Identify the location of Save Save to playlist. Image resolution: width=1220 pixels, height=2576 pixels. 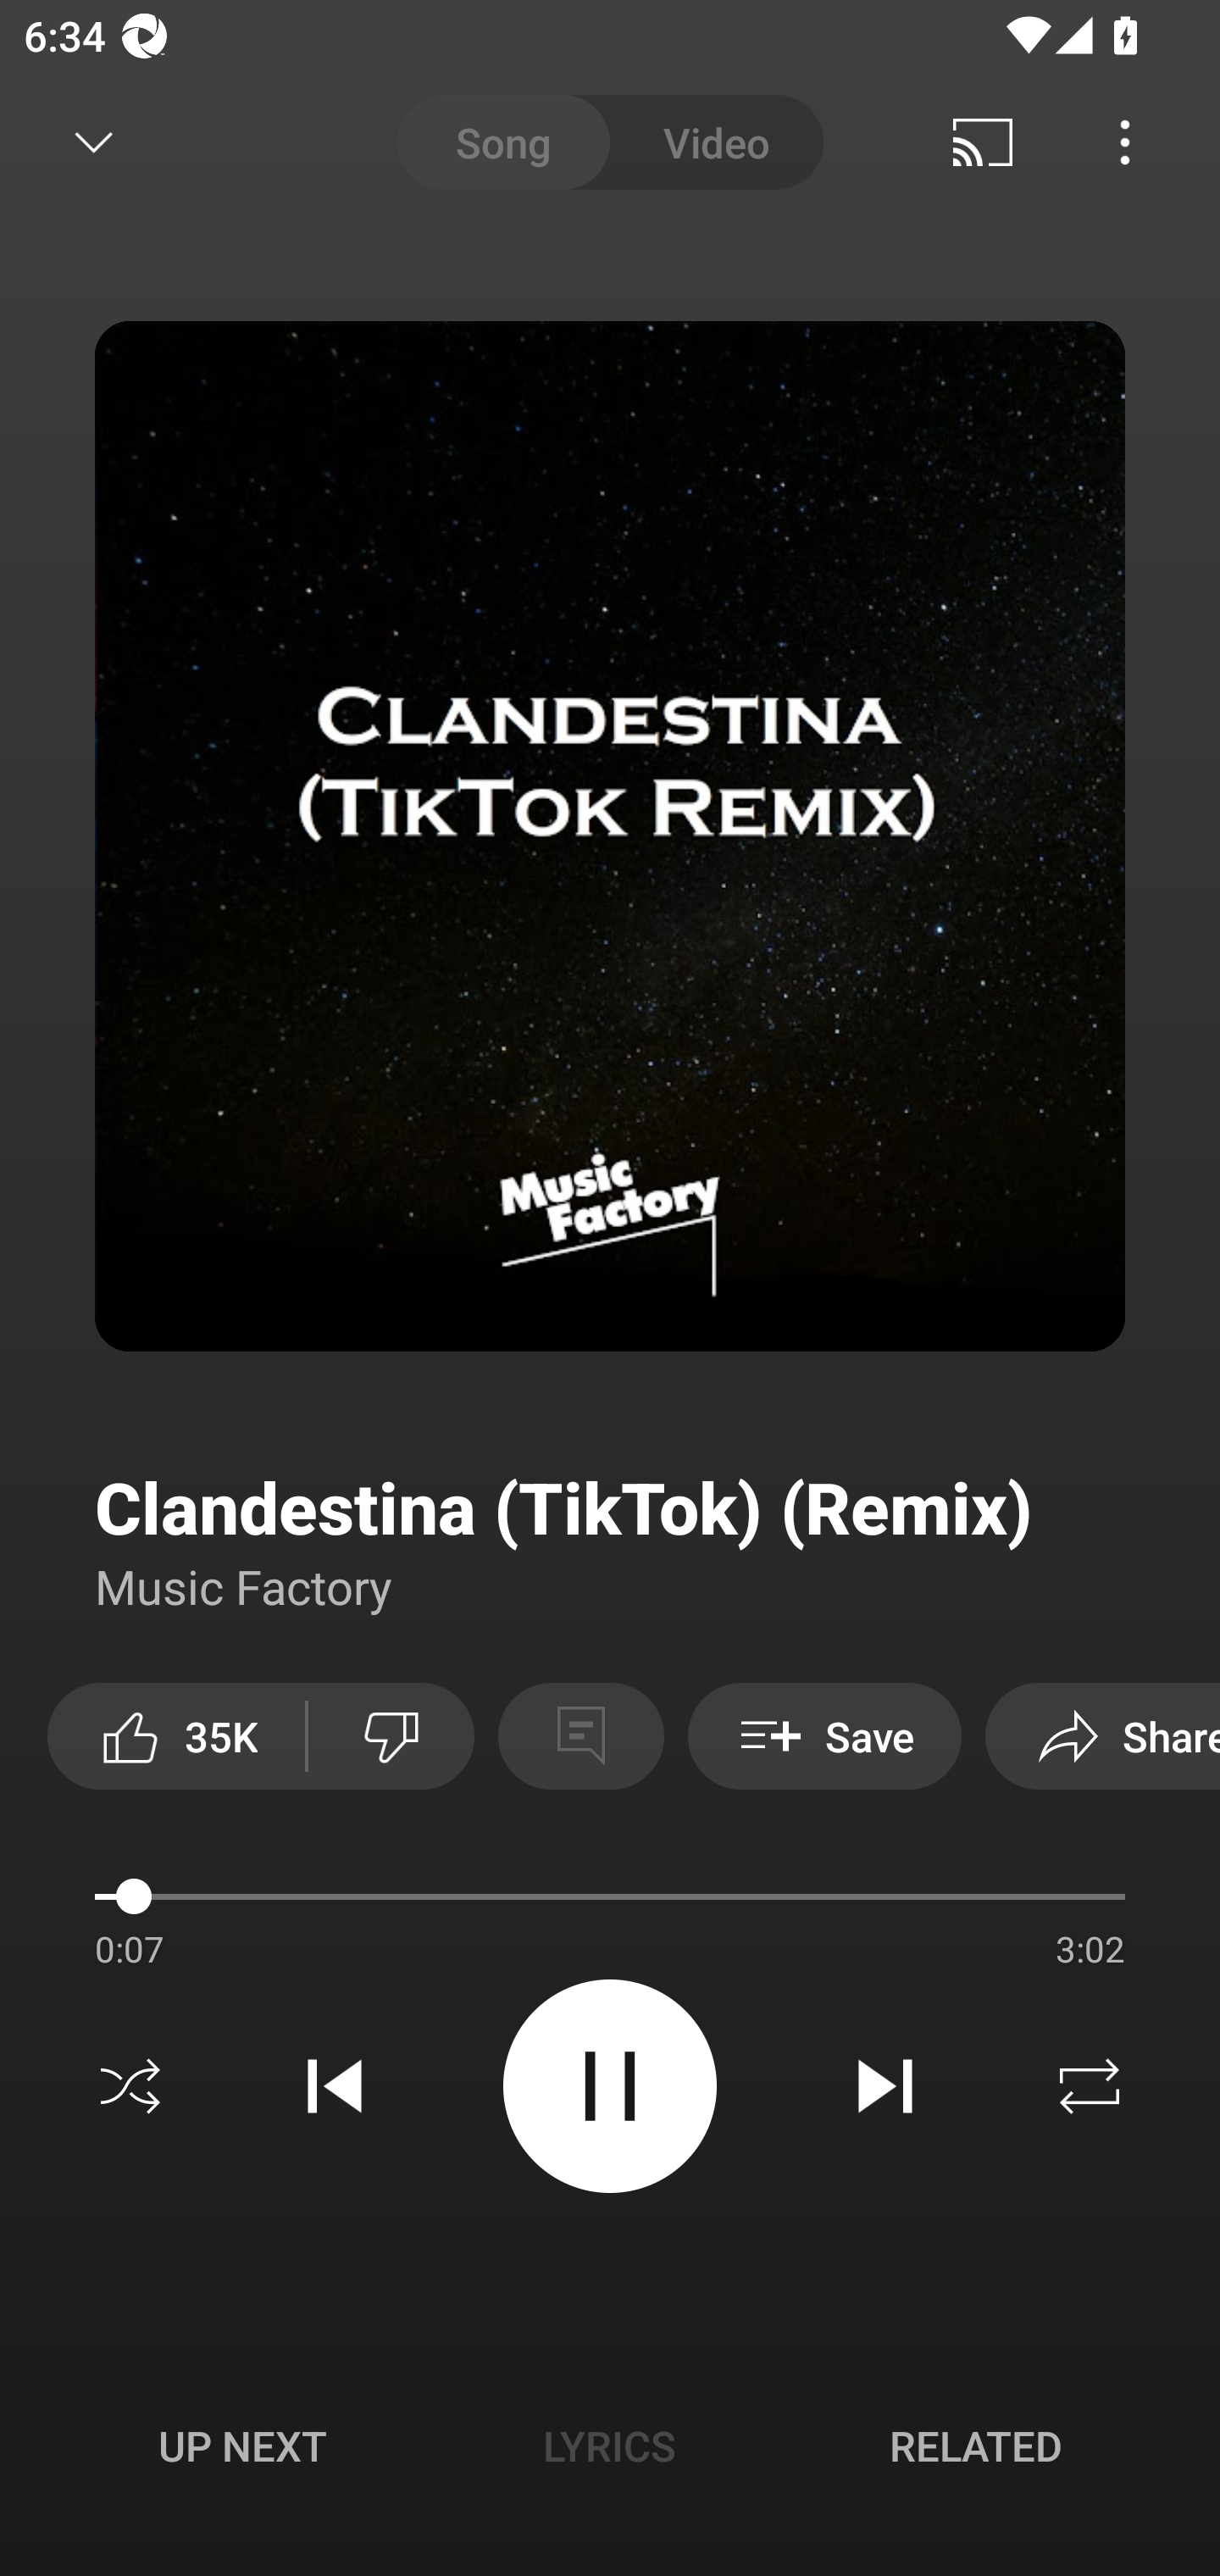
(824, 1735).